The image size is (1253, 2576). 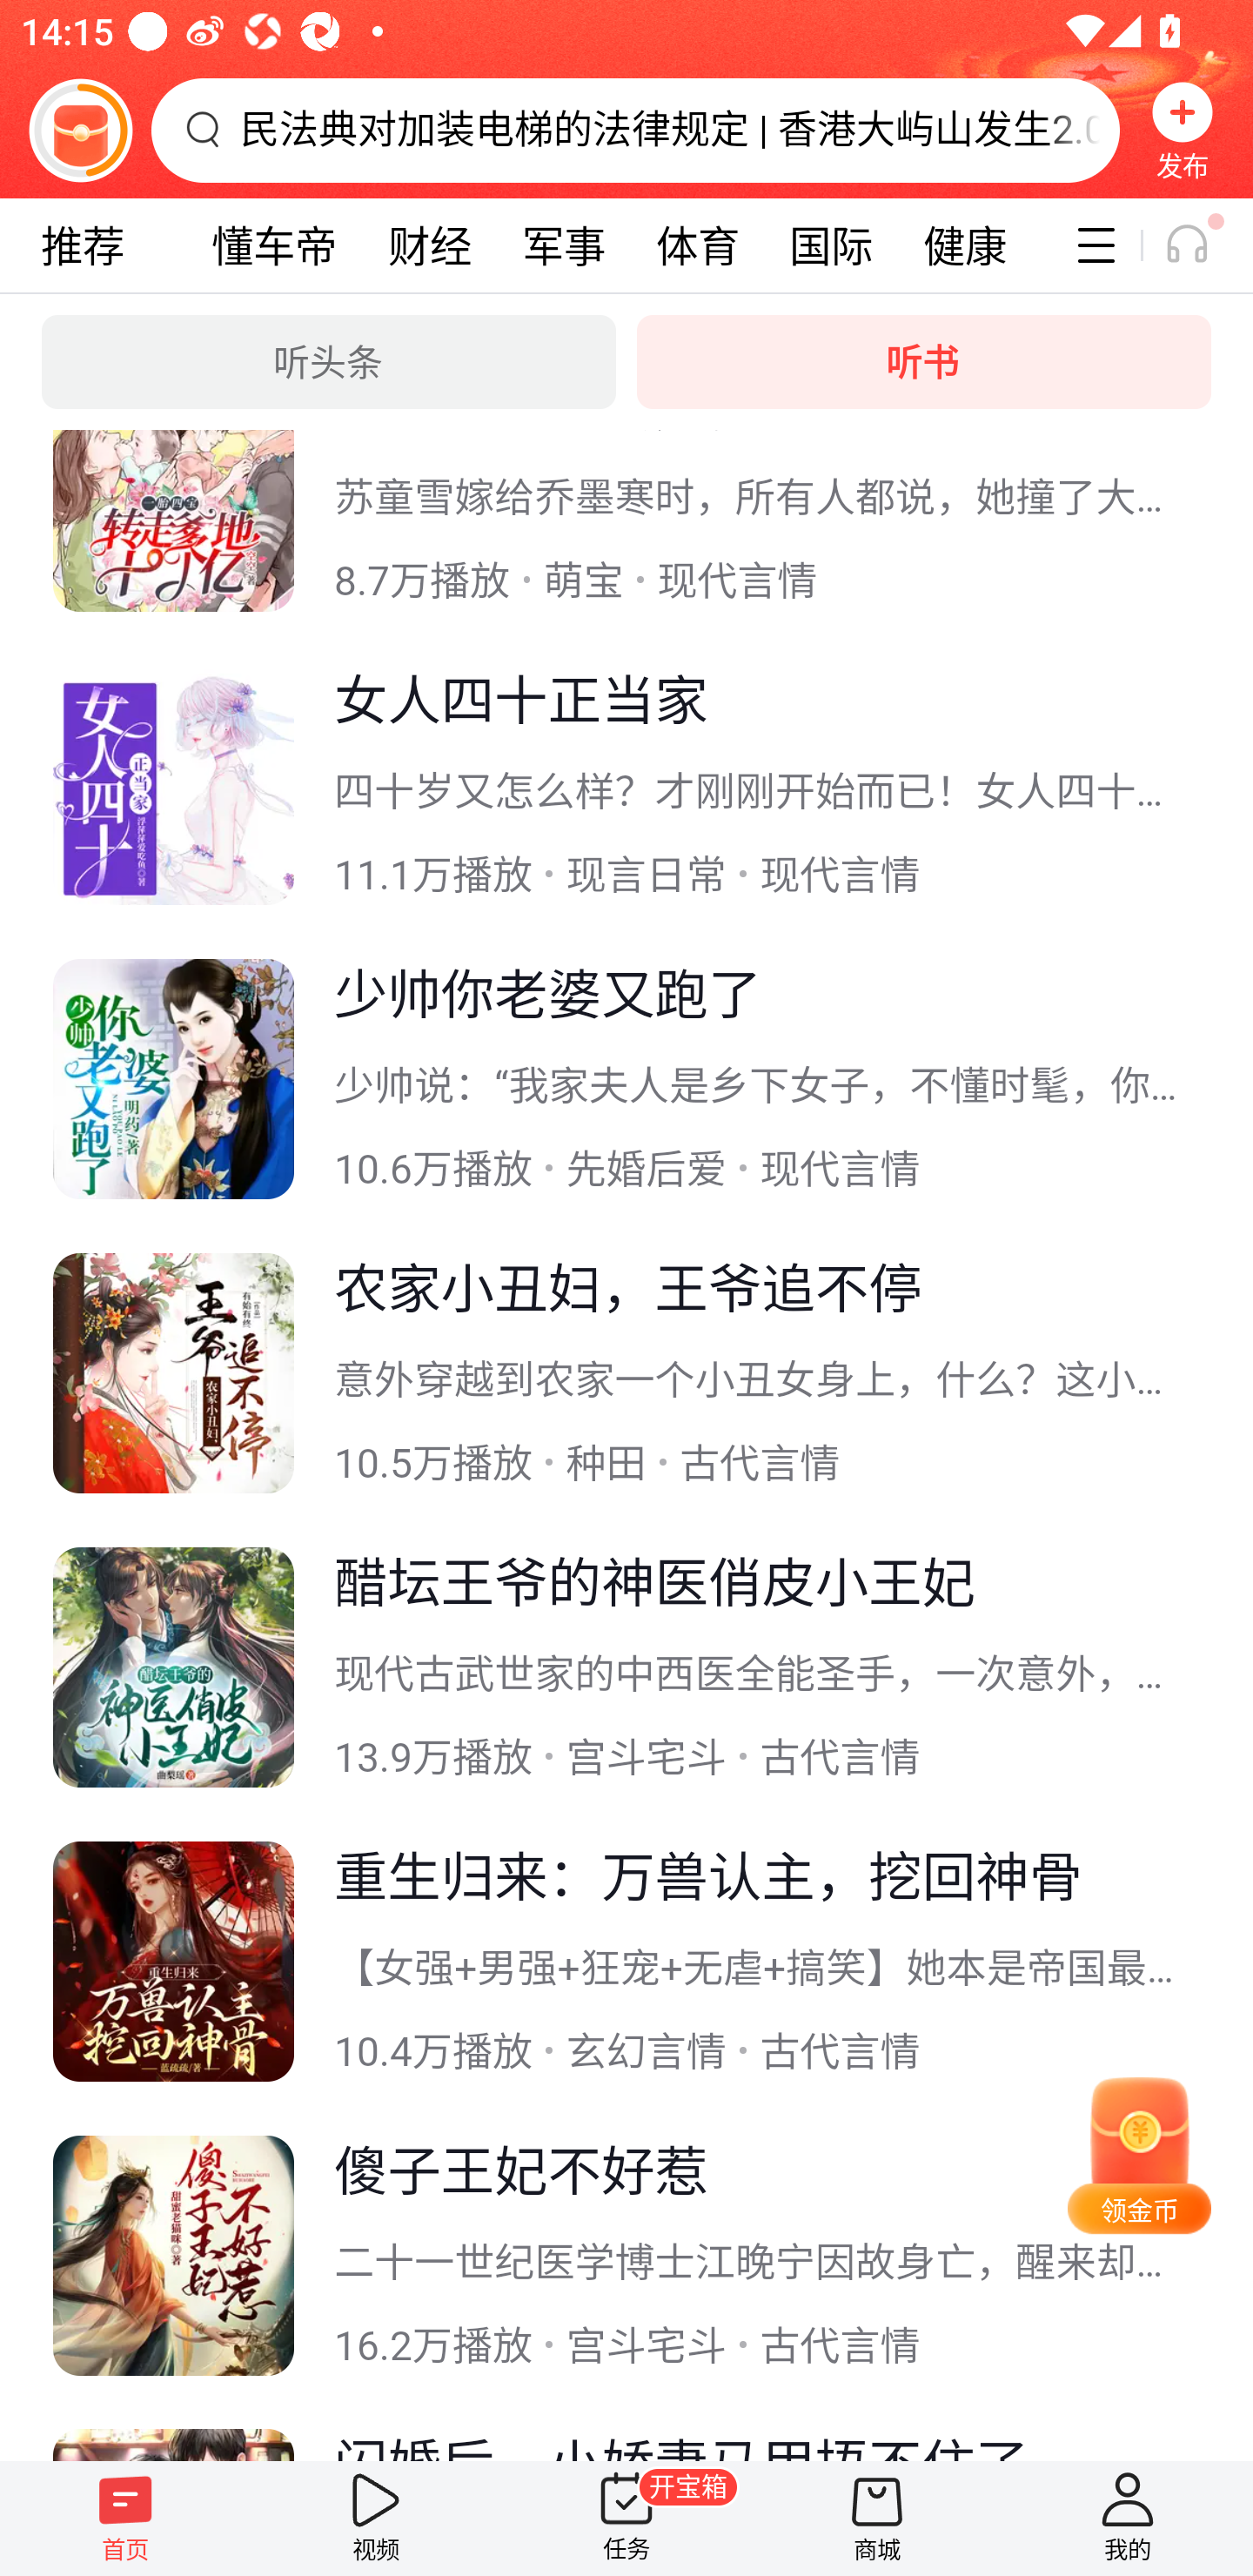 What do you see at coordinates (964, 245) in the screenshot?
I see `健康` at bounding box center [964, 245].